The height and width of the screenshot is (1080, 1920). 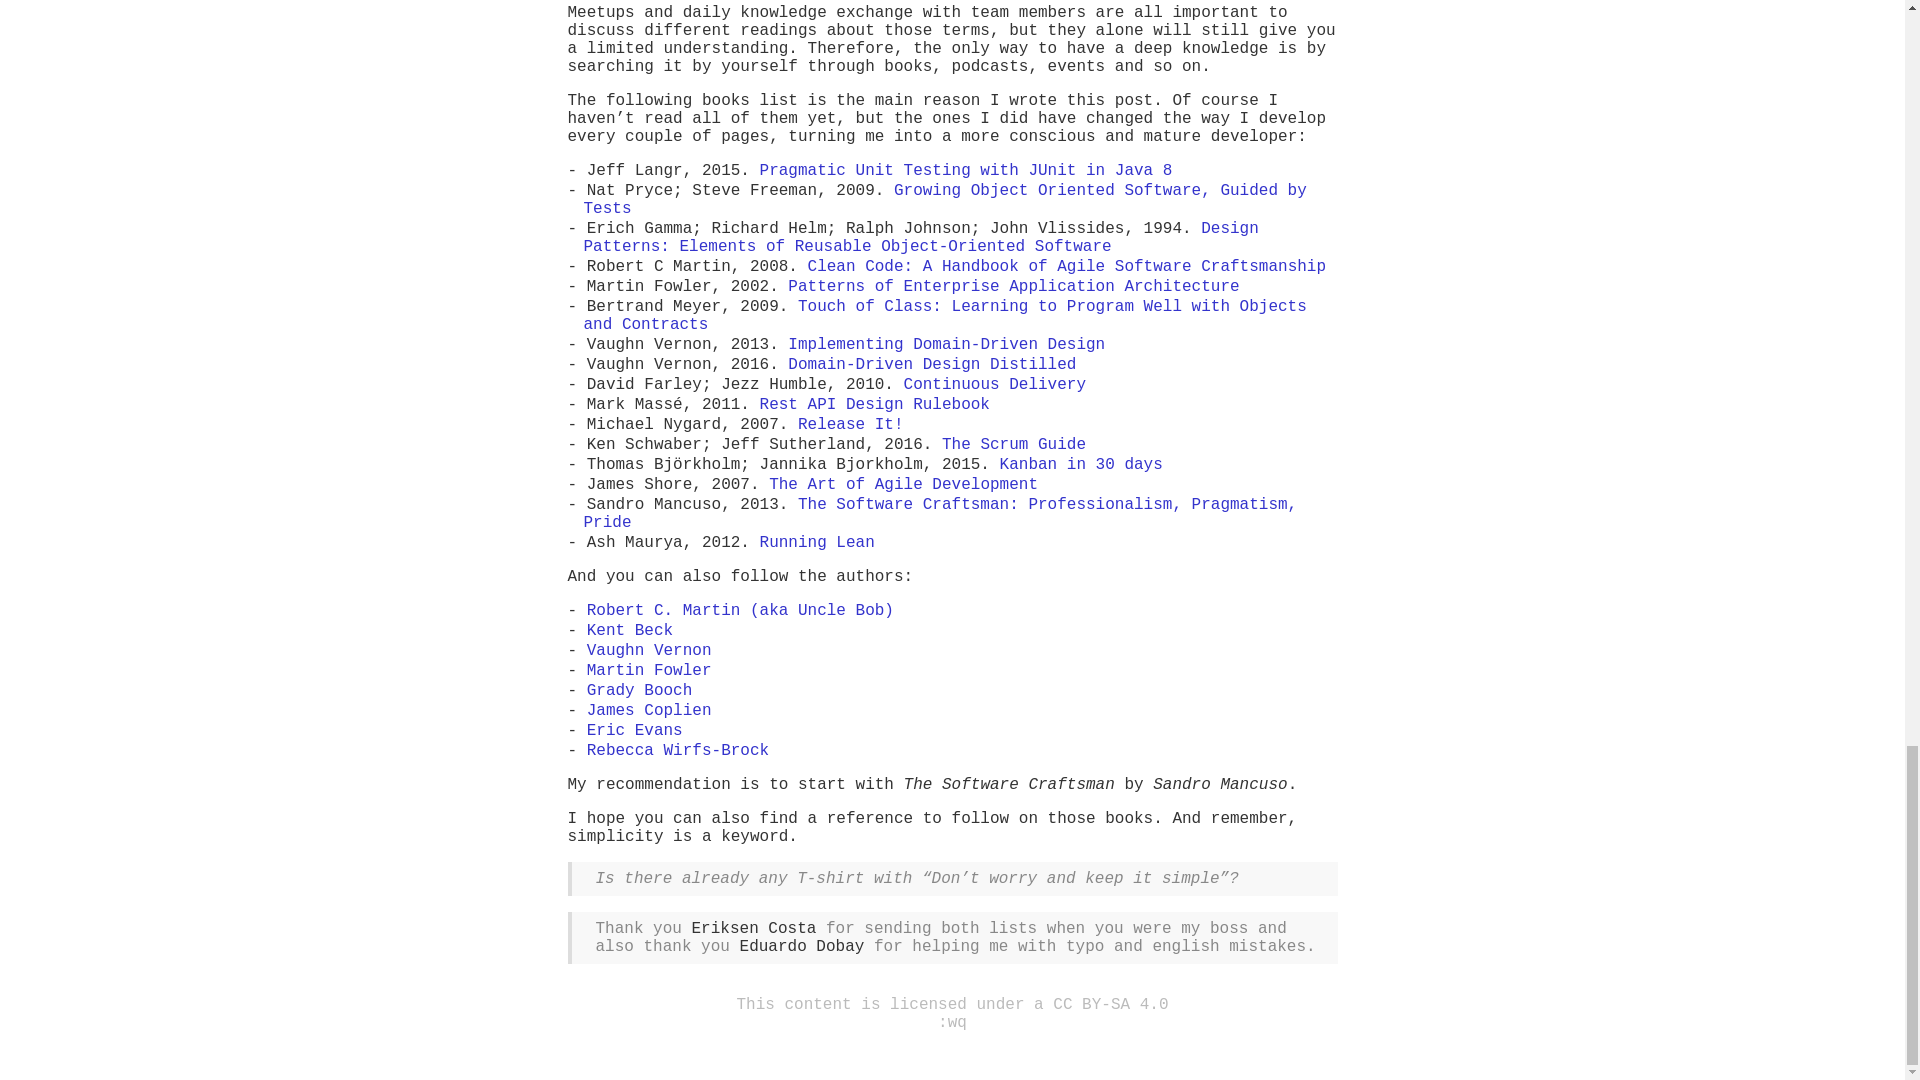 I want to click on Growing Object Oriented Software, Guided by Tests, so click(x=945, y=200).